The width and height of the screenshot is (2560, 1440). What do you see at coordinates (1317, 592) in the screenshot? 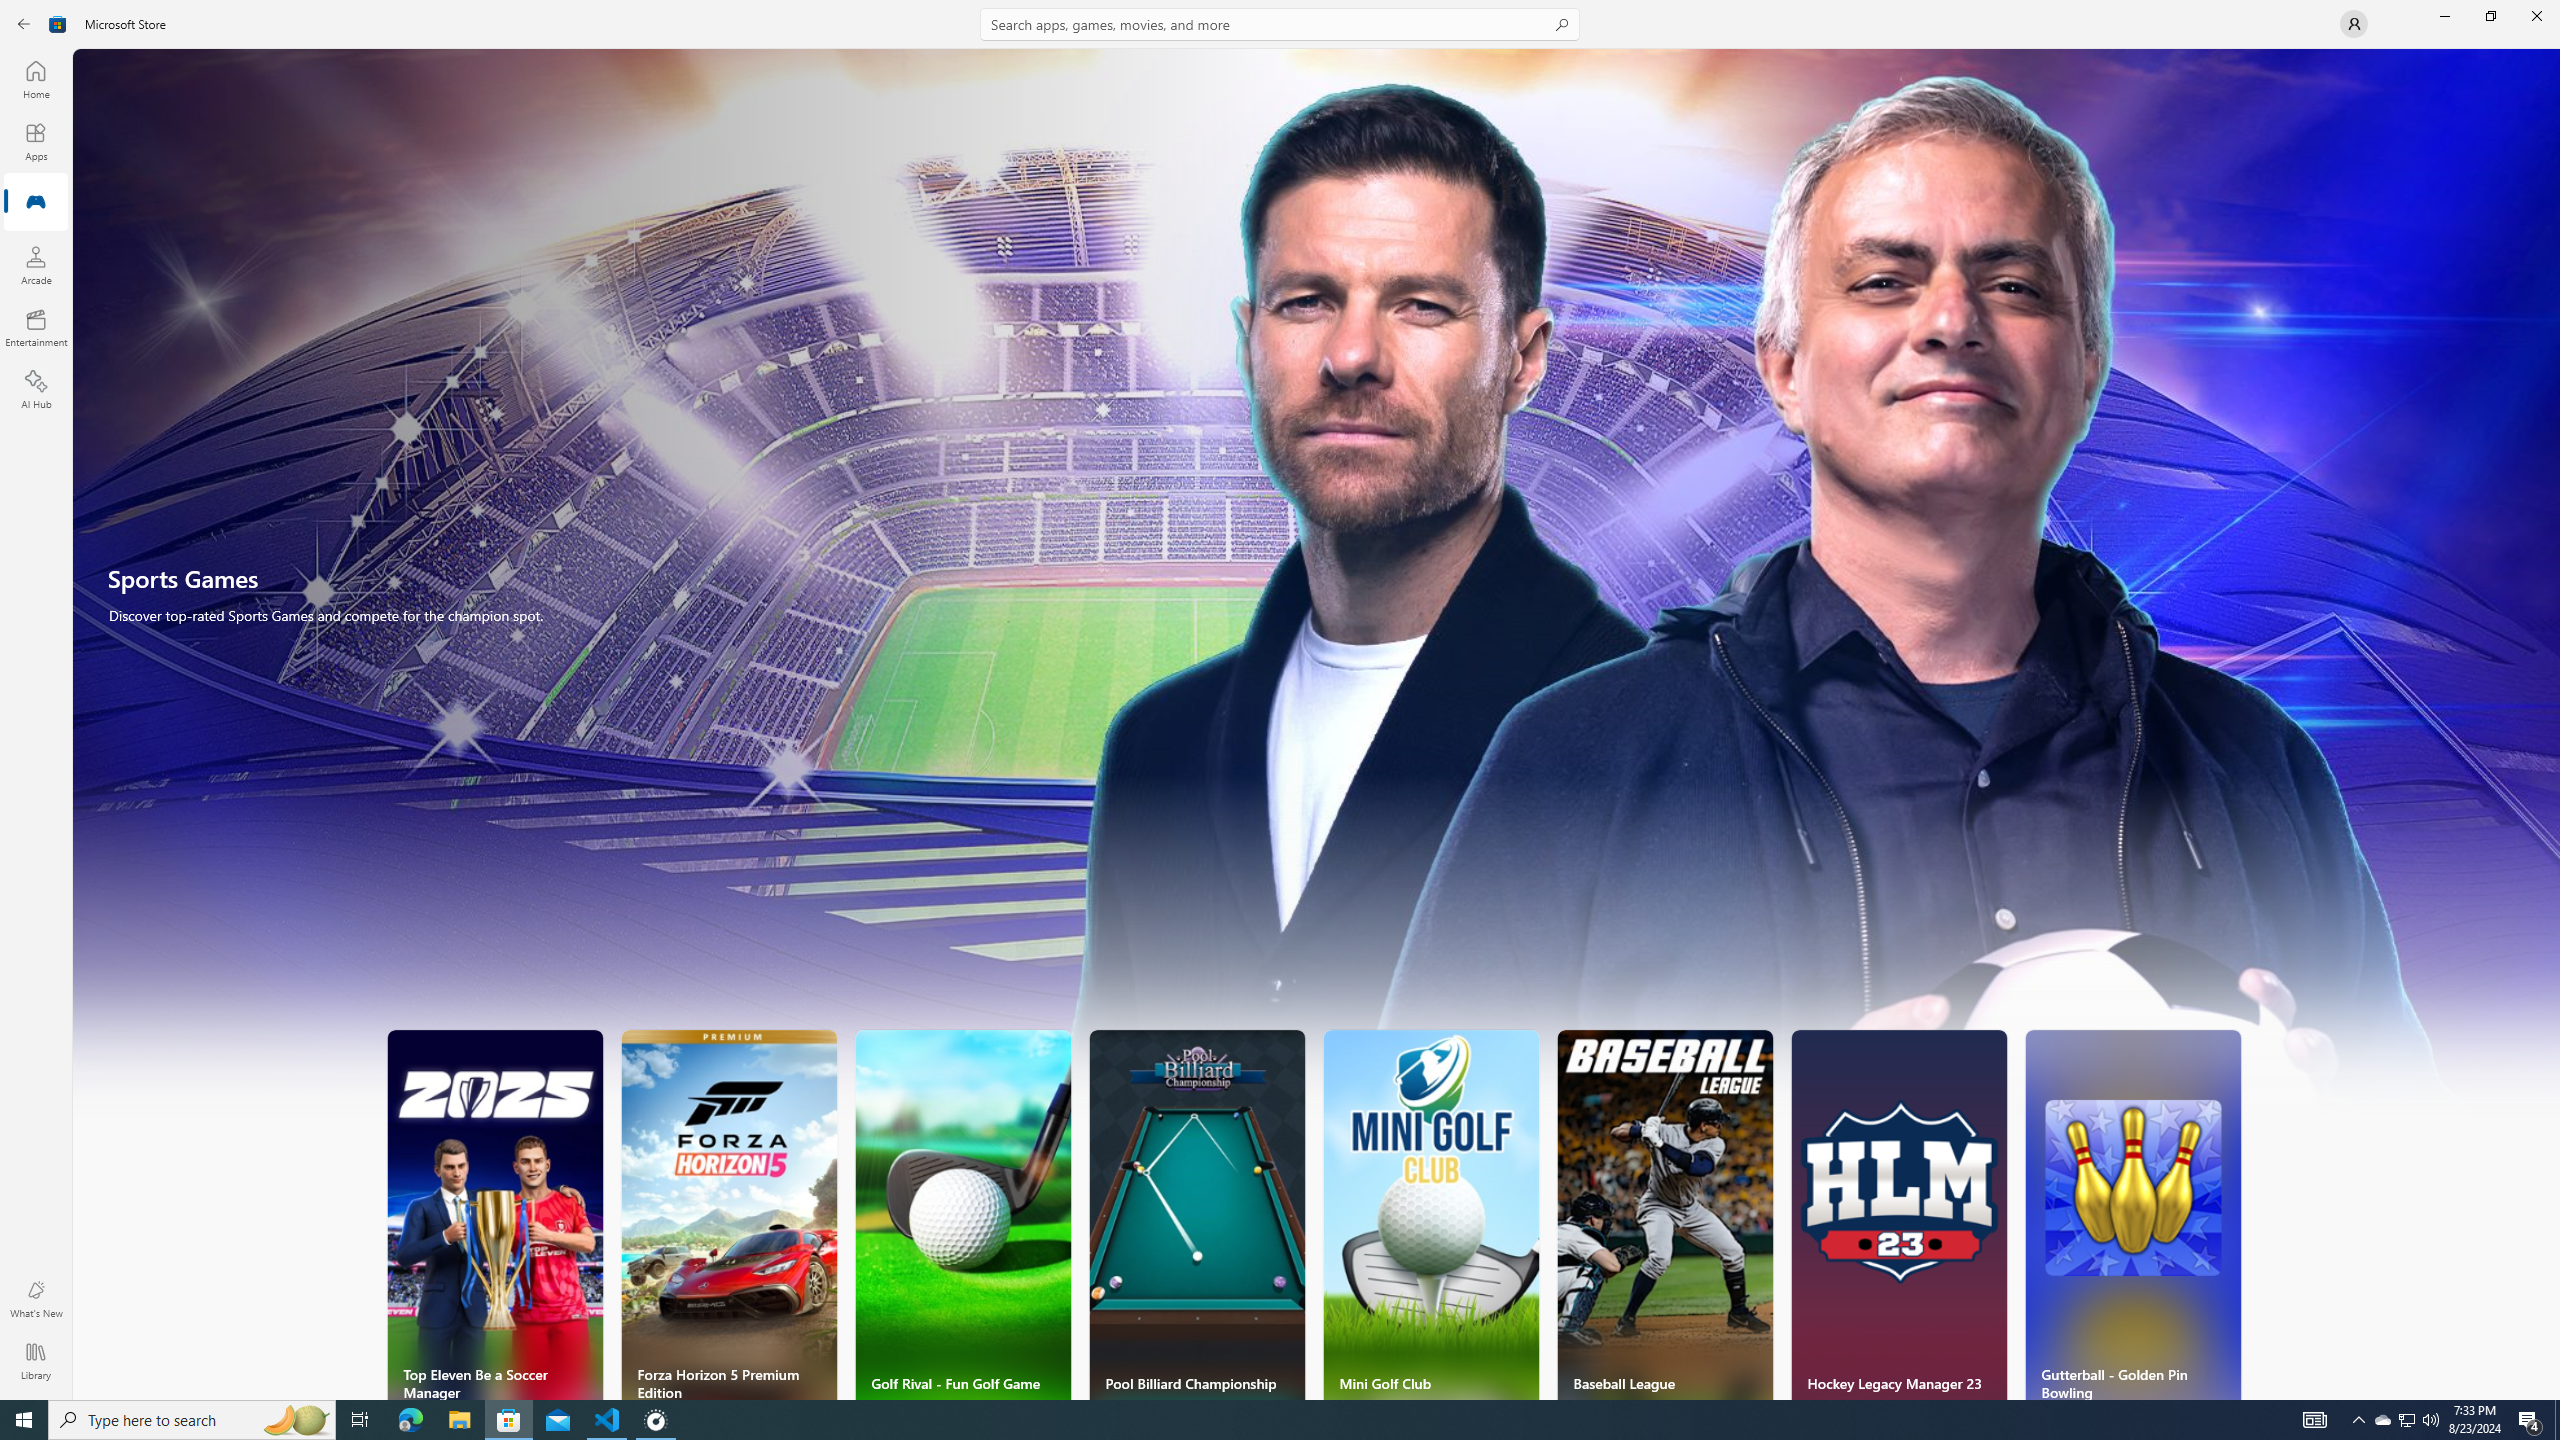
I see `AutomationID: HeroImage` at bounding box center [1317, 592].